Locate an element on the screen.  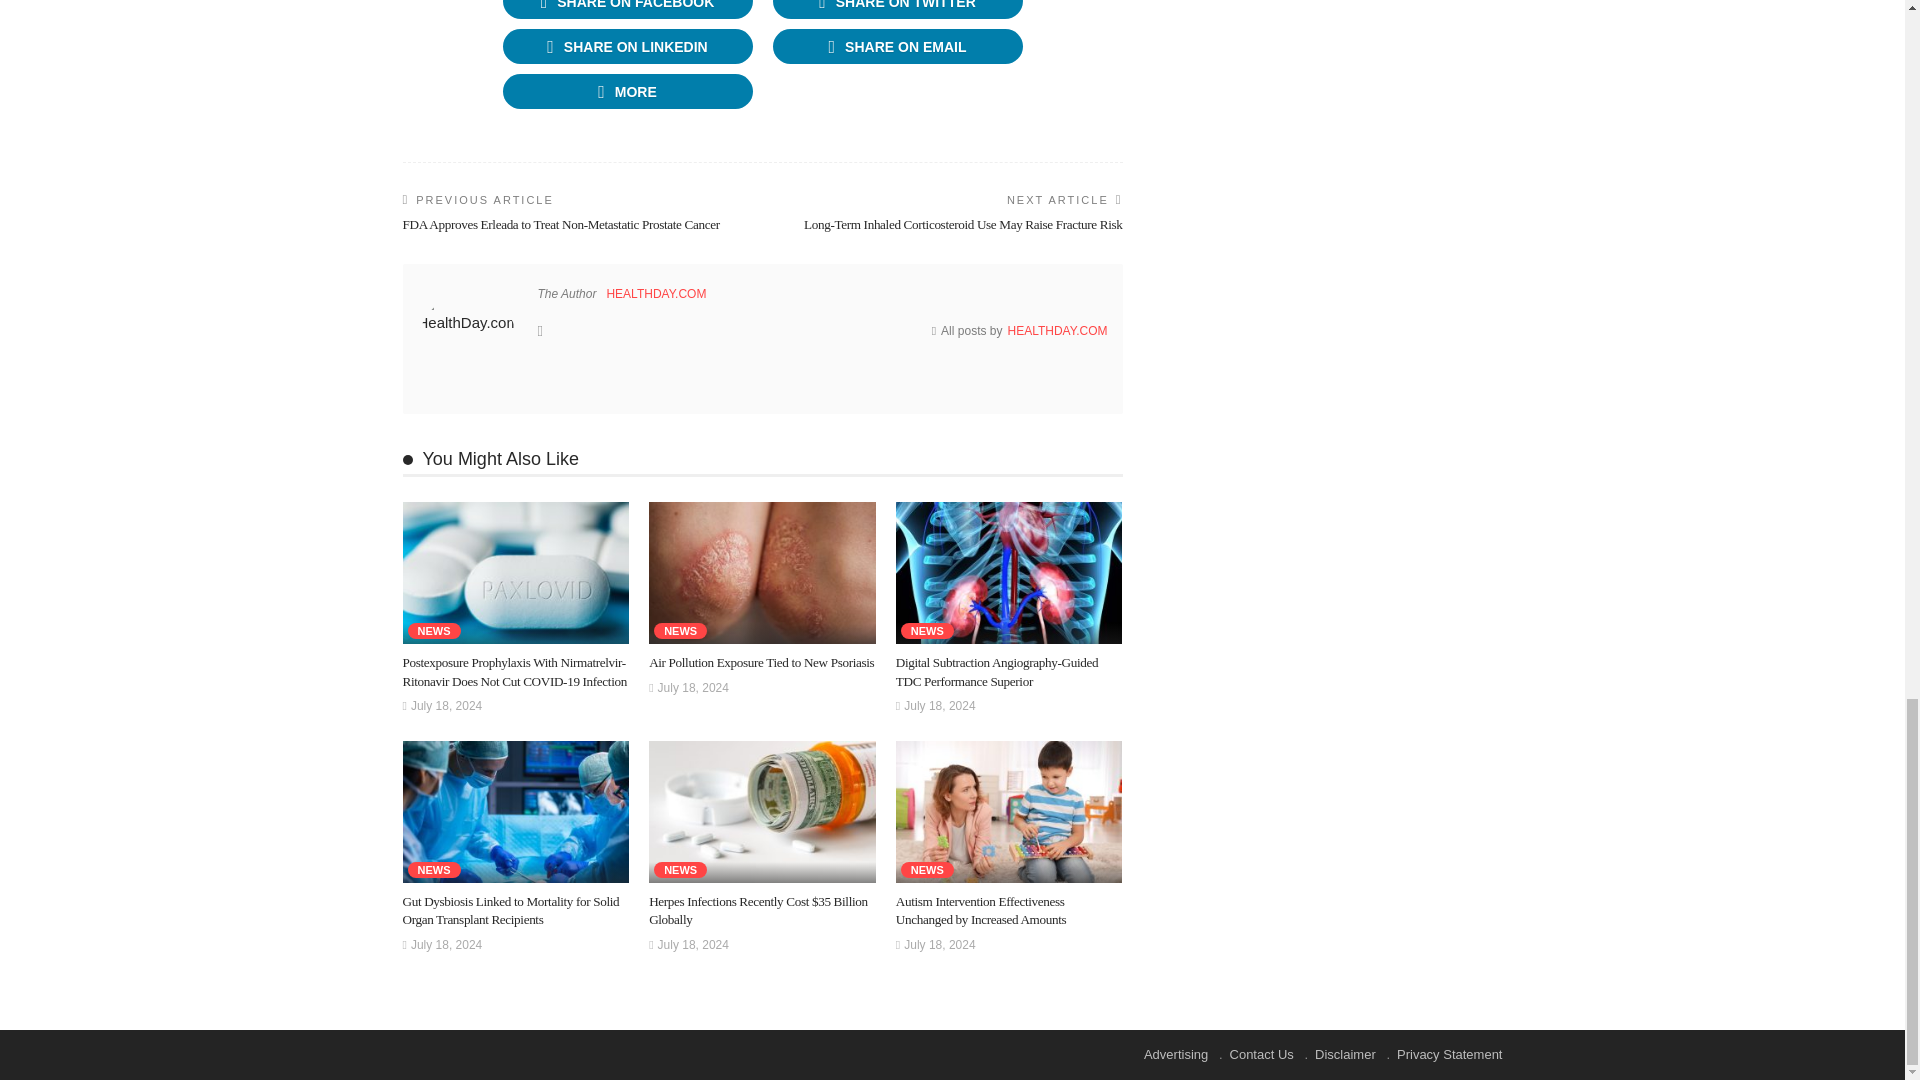
SHARE ON TWITTER is located at coordinates (896, 9).